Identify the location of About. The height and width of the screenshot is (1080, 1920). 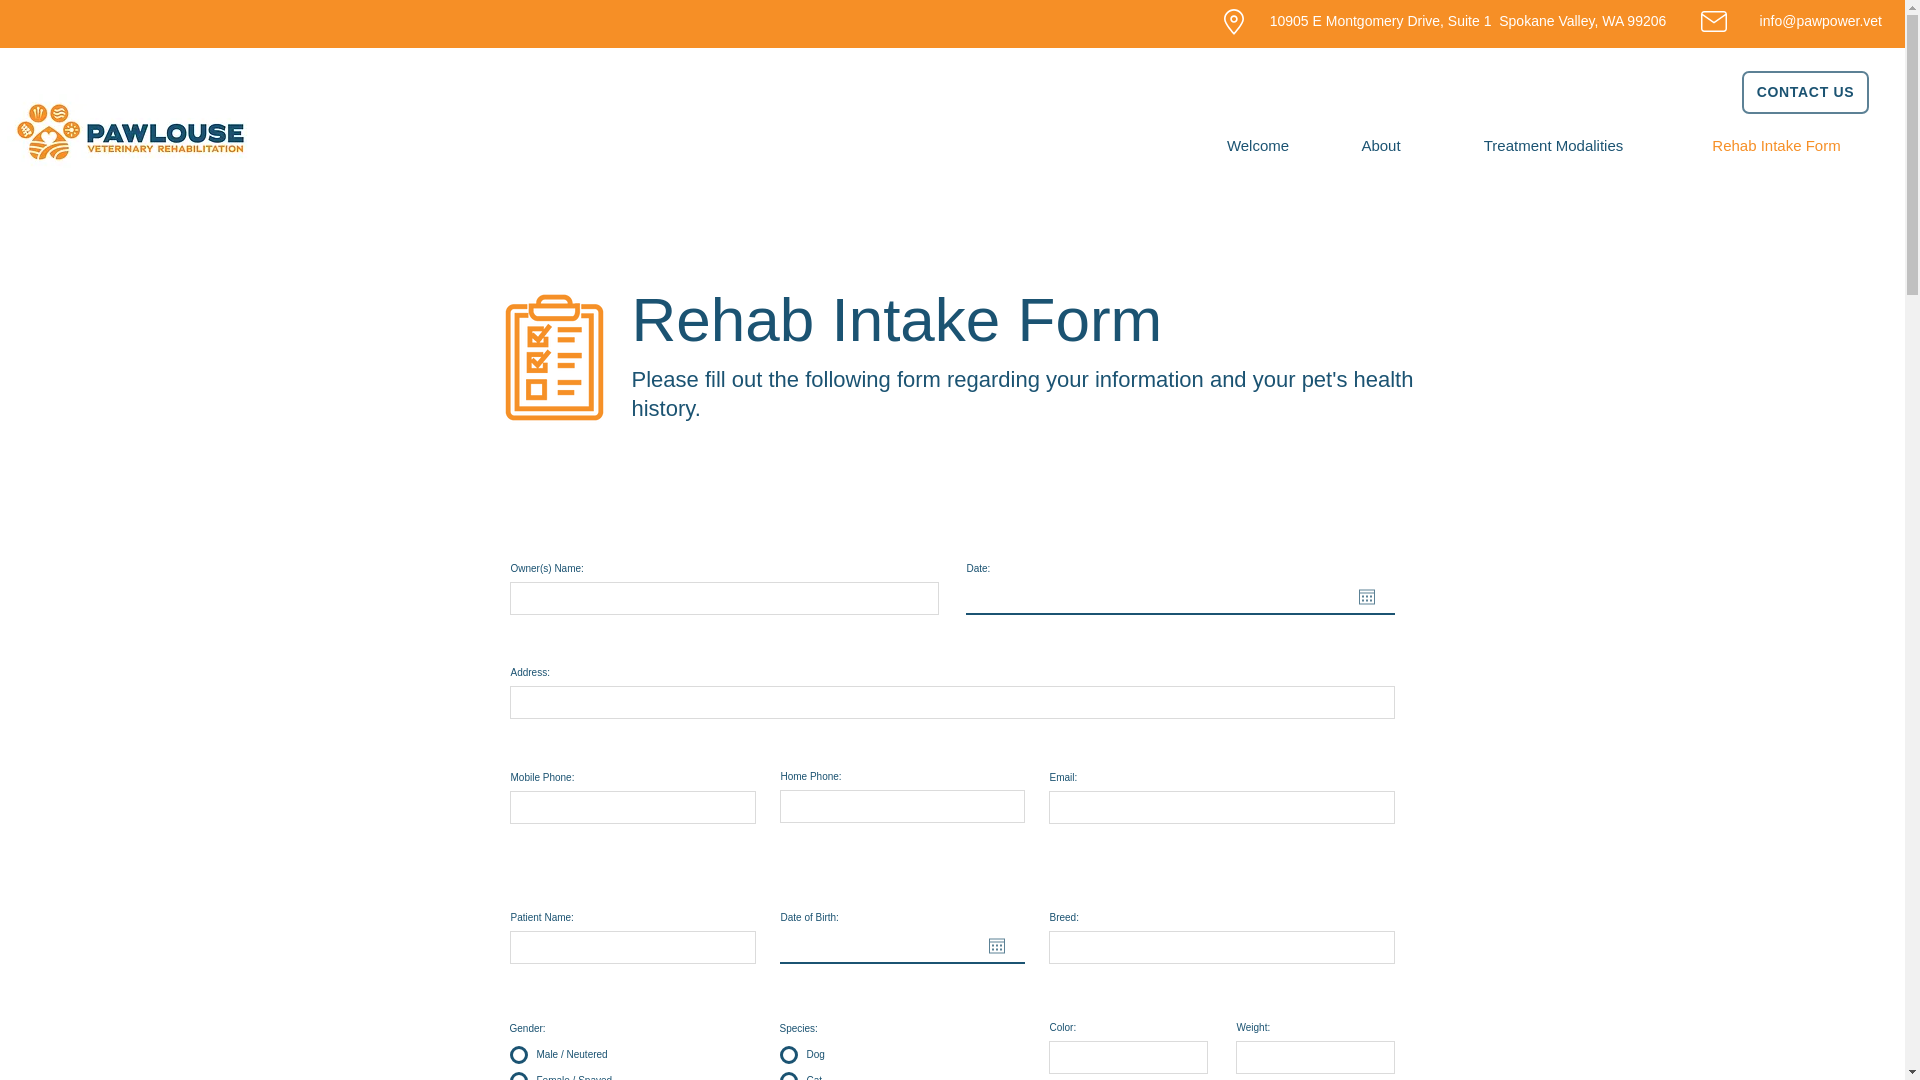
(1381, 145).